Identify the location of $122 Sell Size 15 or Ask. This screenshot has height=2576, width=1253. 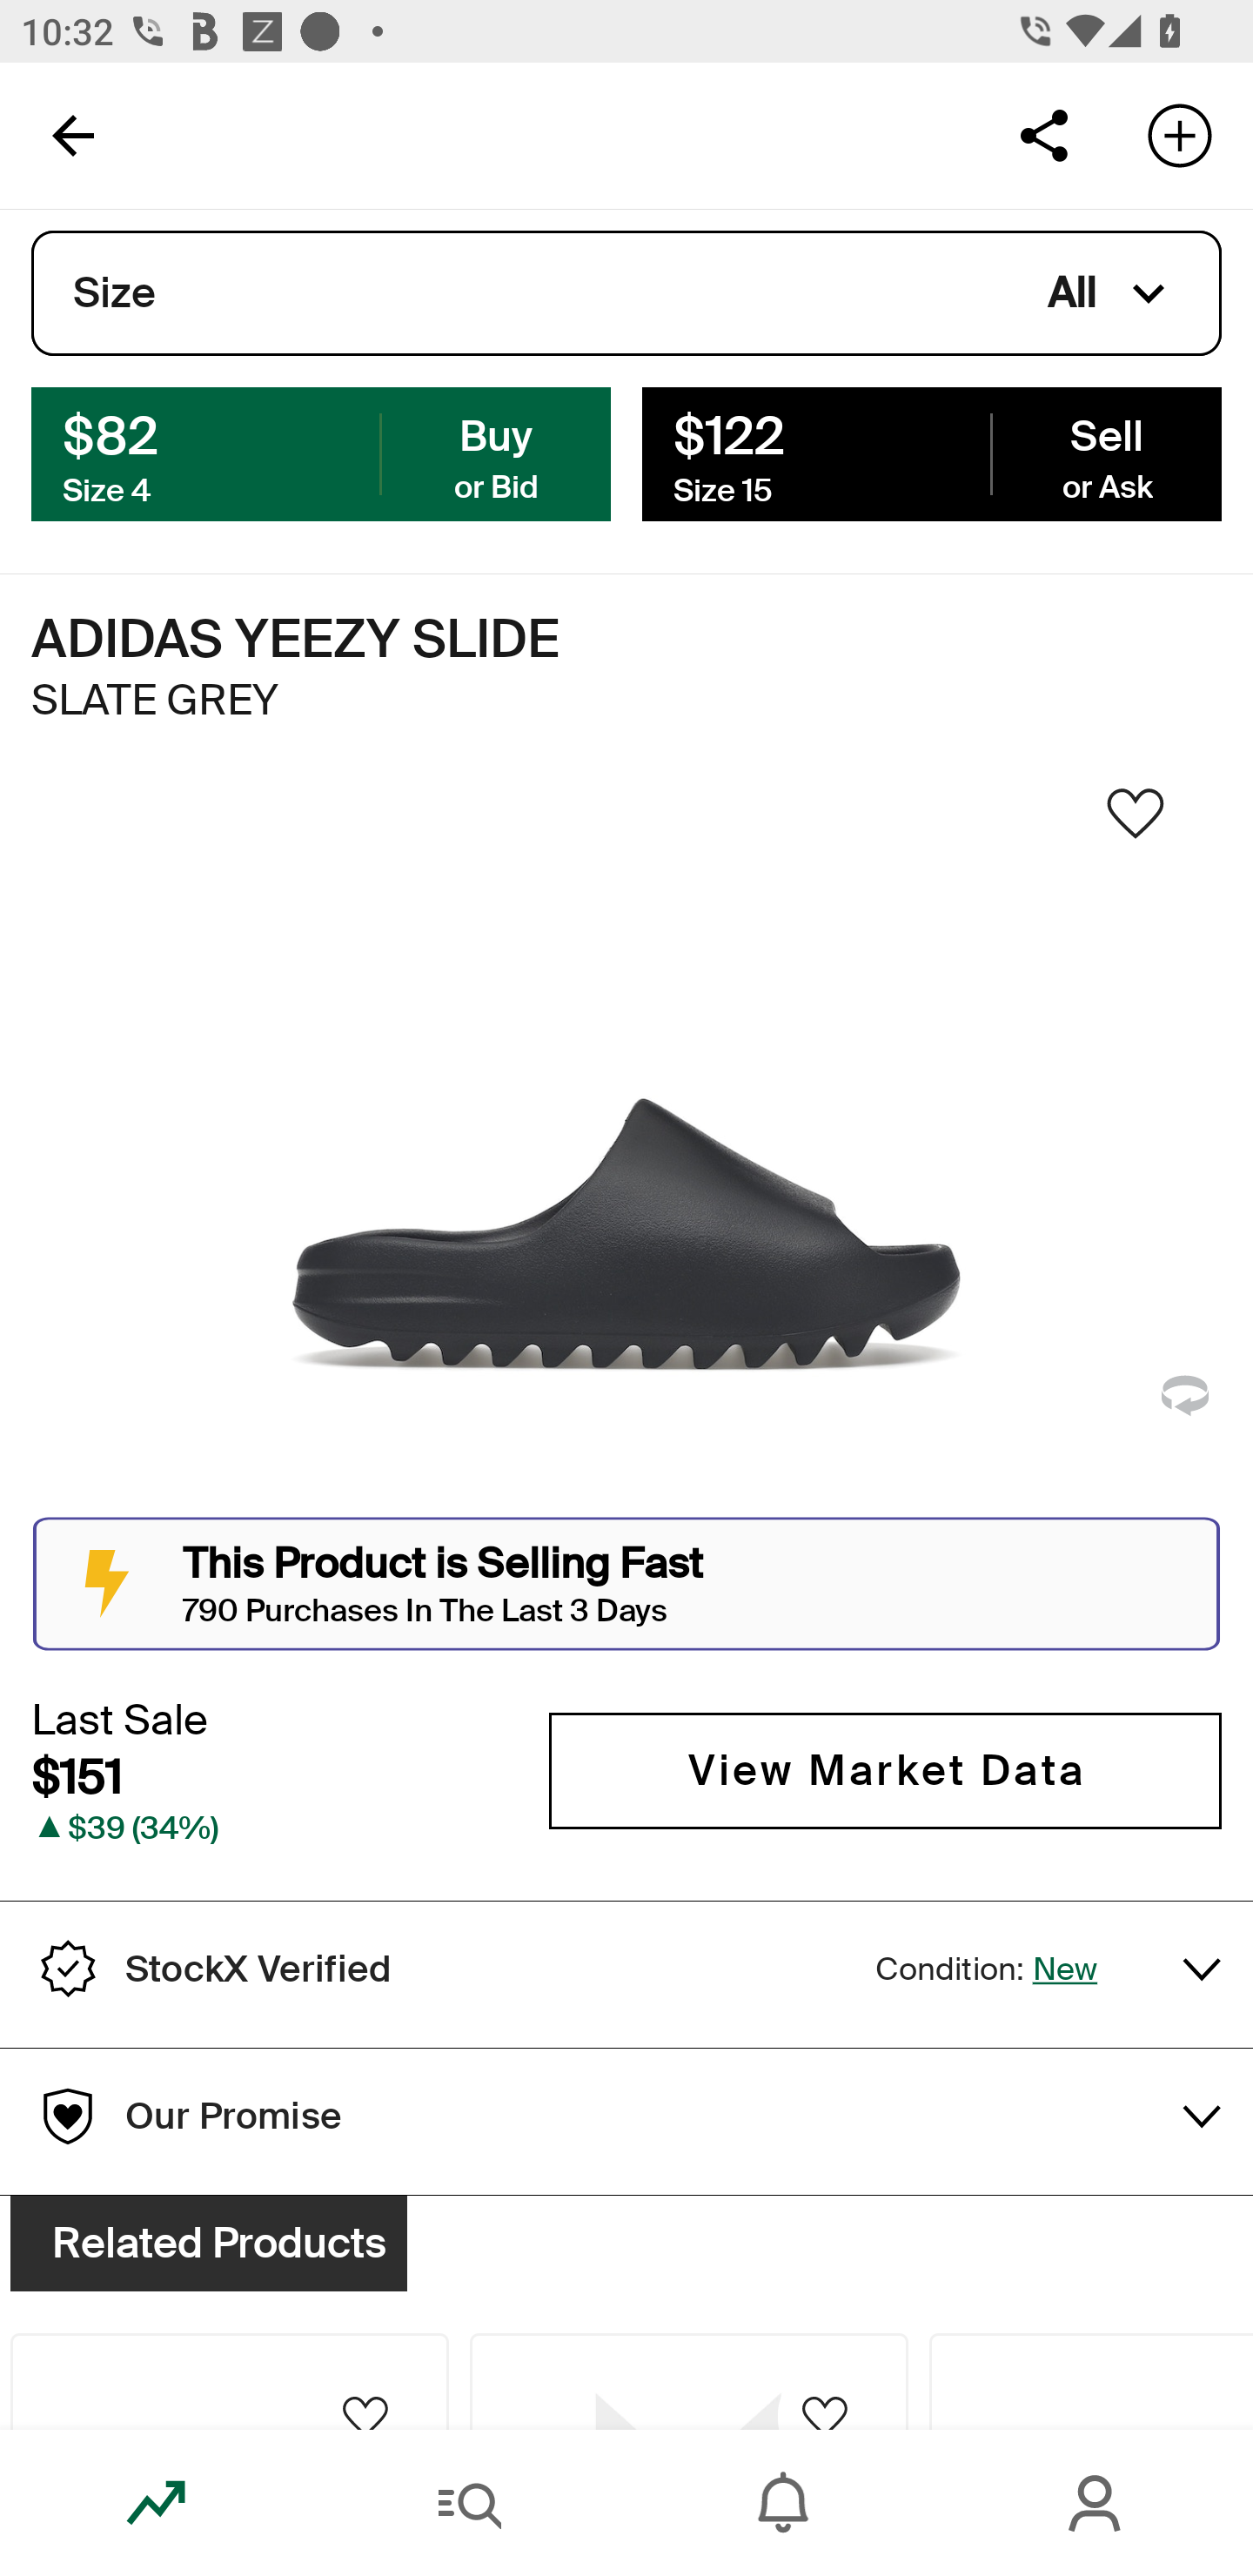
(931, 453).